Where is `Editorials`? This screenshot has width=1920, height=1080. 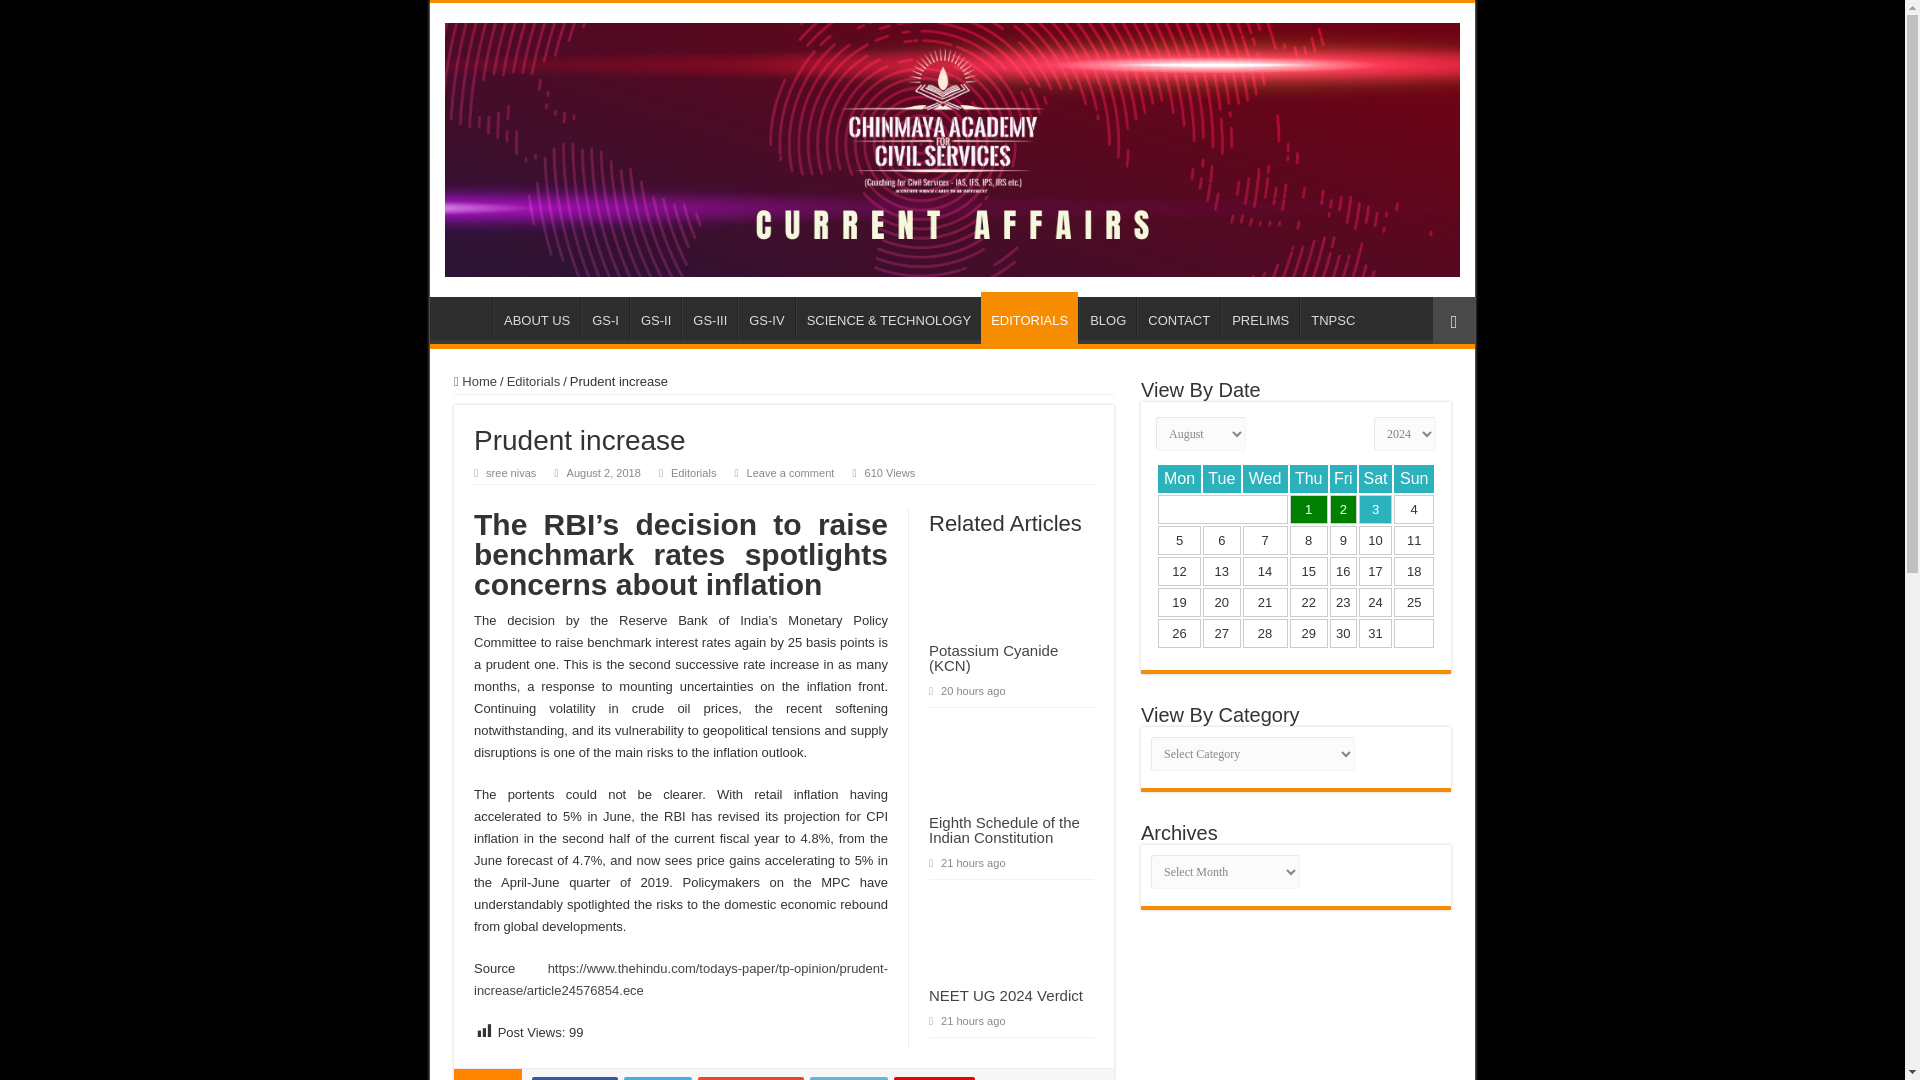 Editorials is located at coordinates (533, 380).